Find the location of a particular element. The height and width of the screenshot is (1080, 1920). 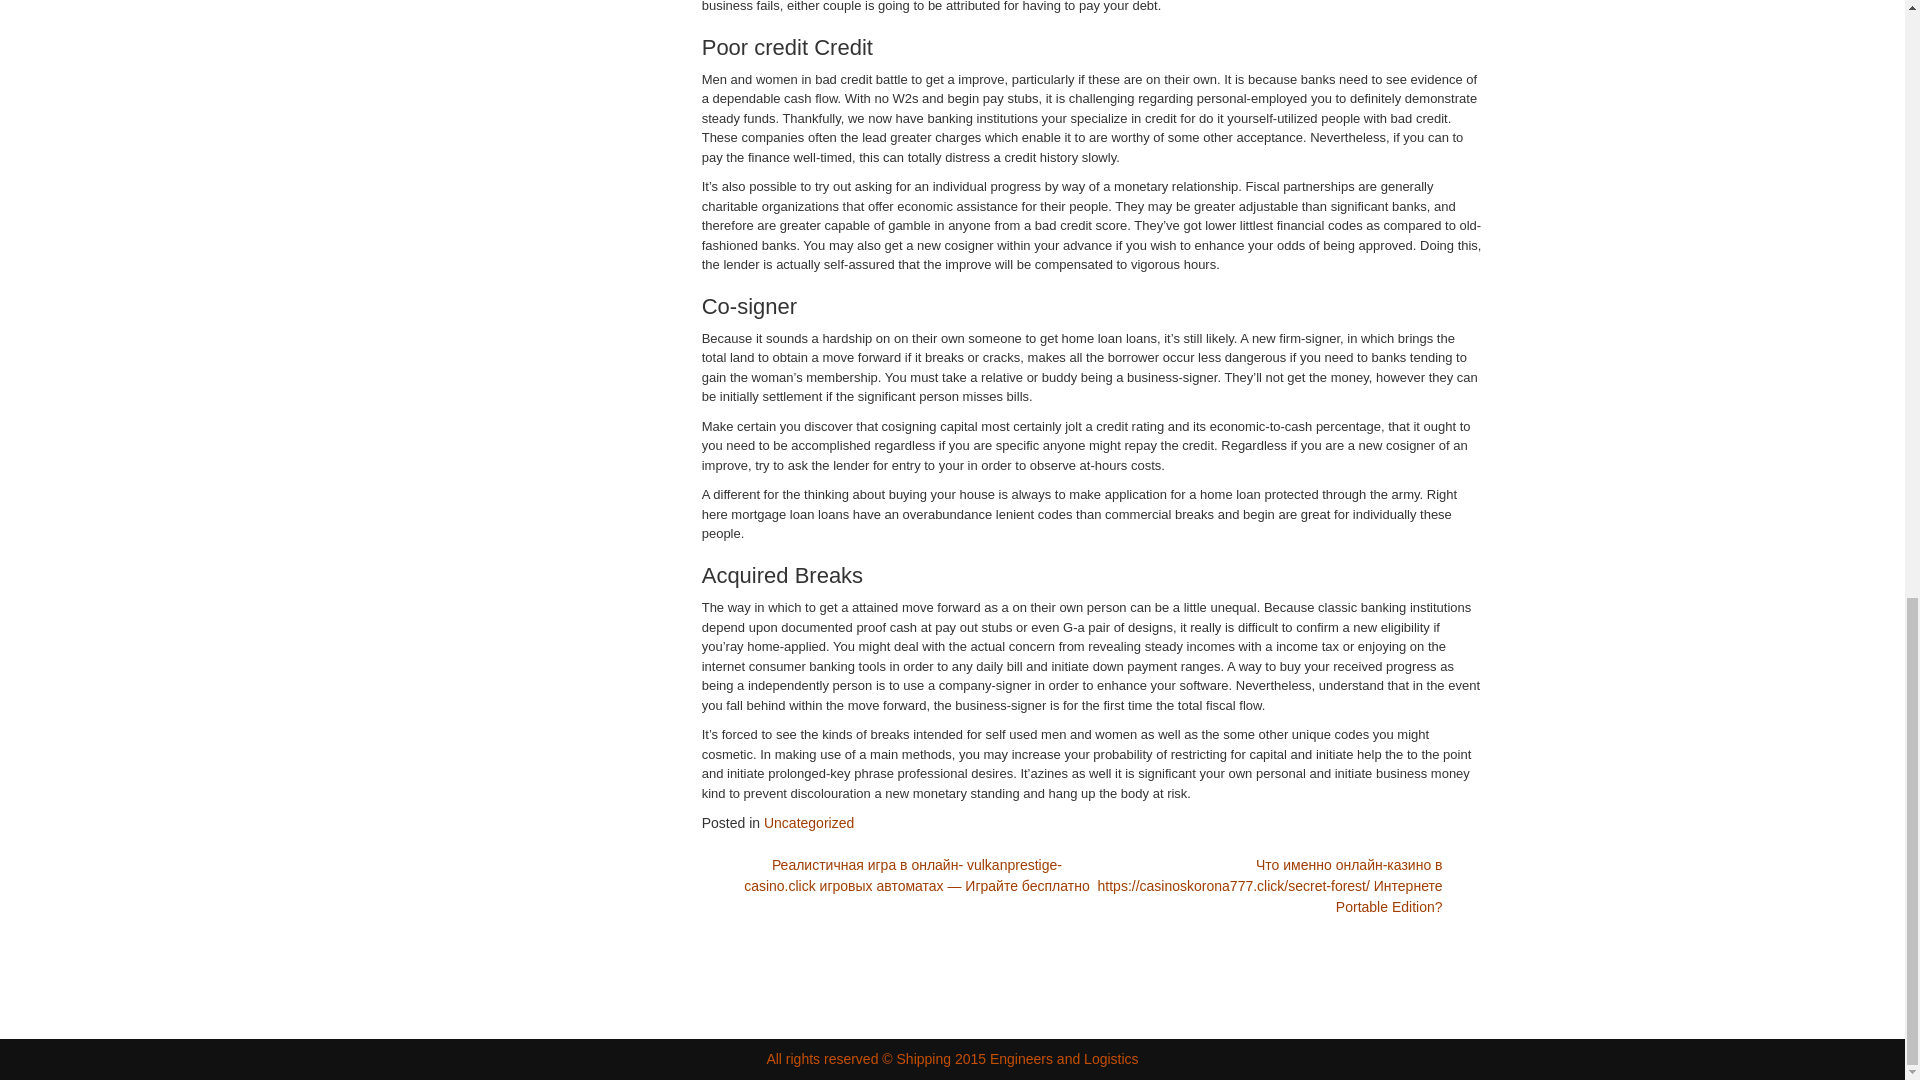

Uncategorized is located at coordinates (809, 822).